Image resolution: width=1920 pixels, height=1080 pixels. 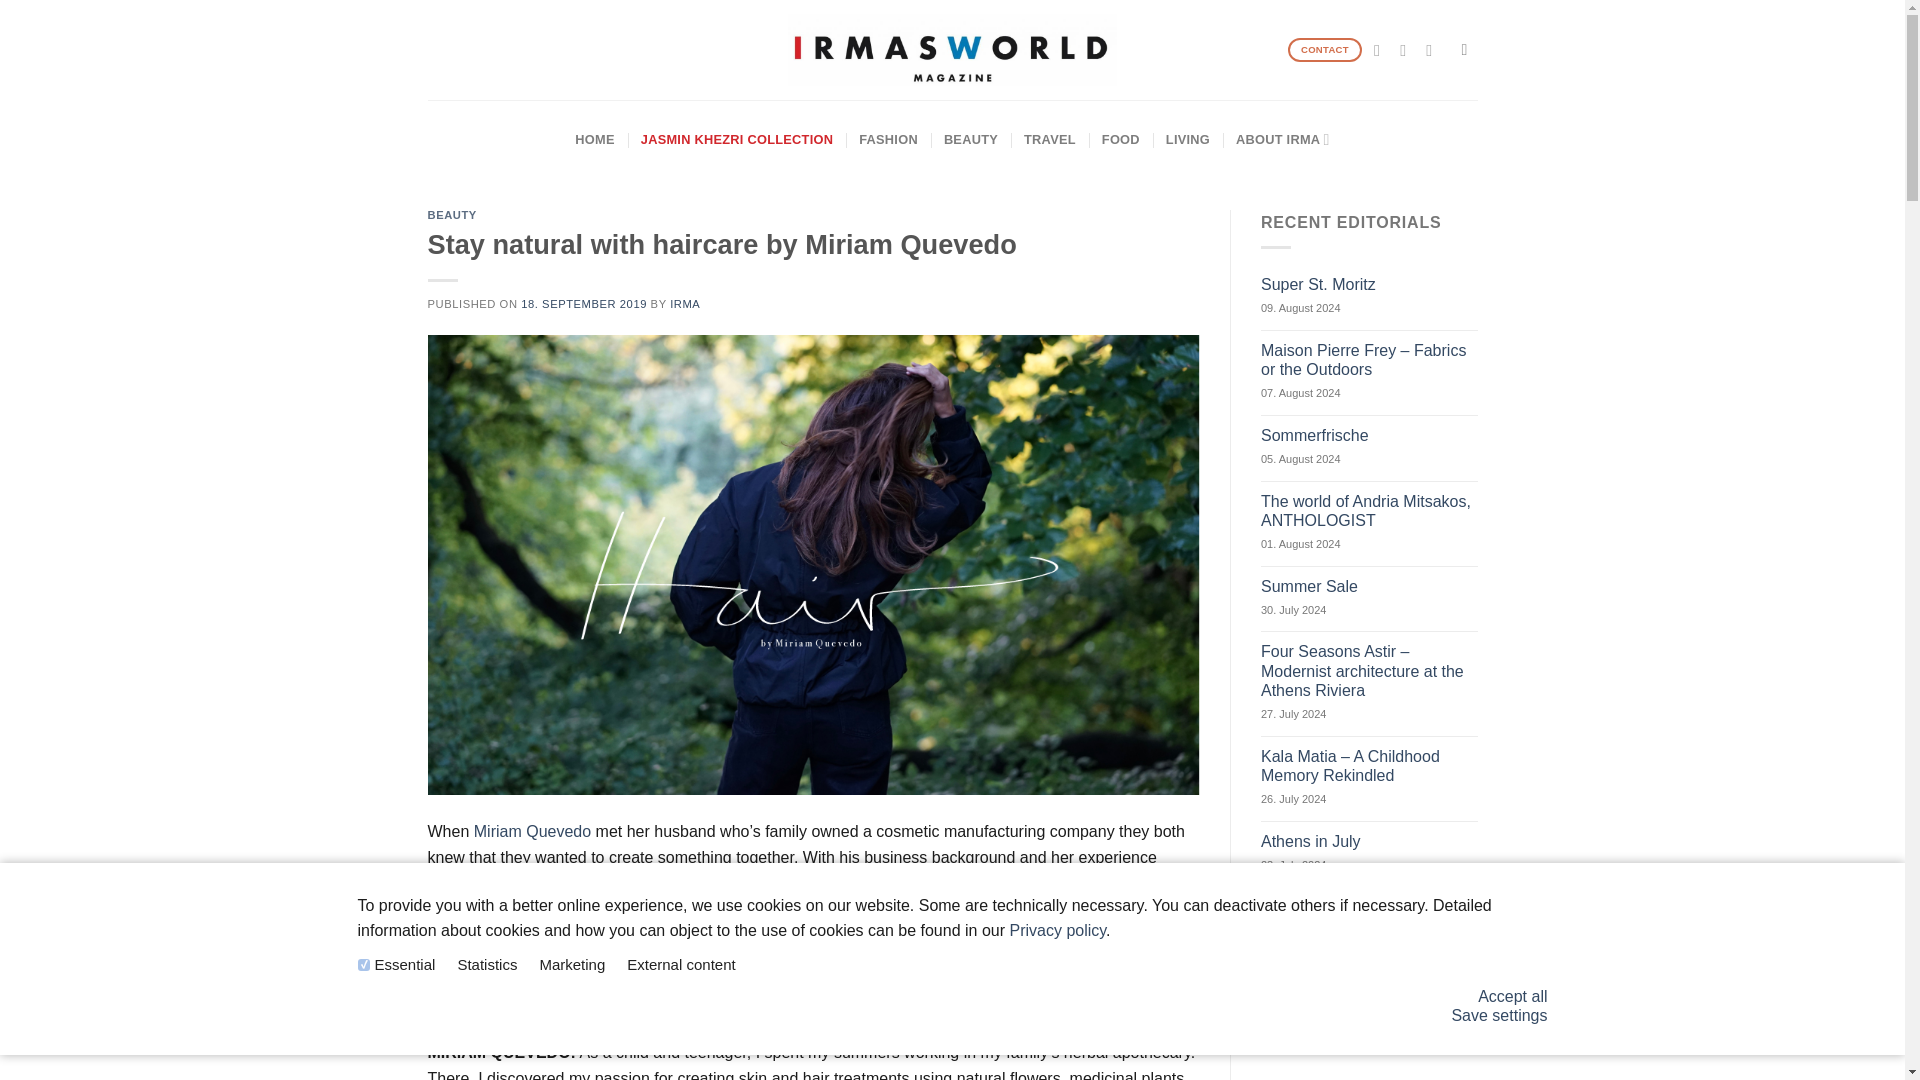 What do you see at coordinates (1382, 50) in the screenshot?
I see `Follow on Facebook` at bounding box center [1382, 50].